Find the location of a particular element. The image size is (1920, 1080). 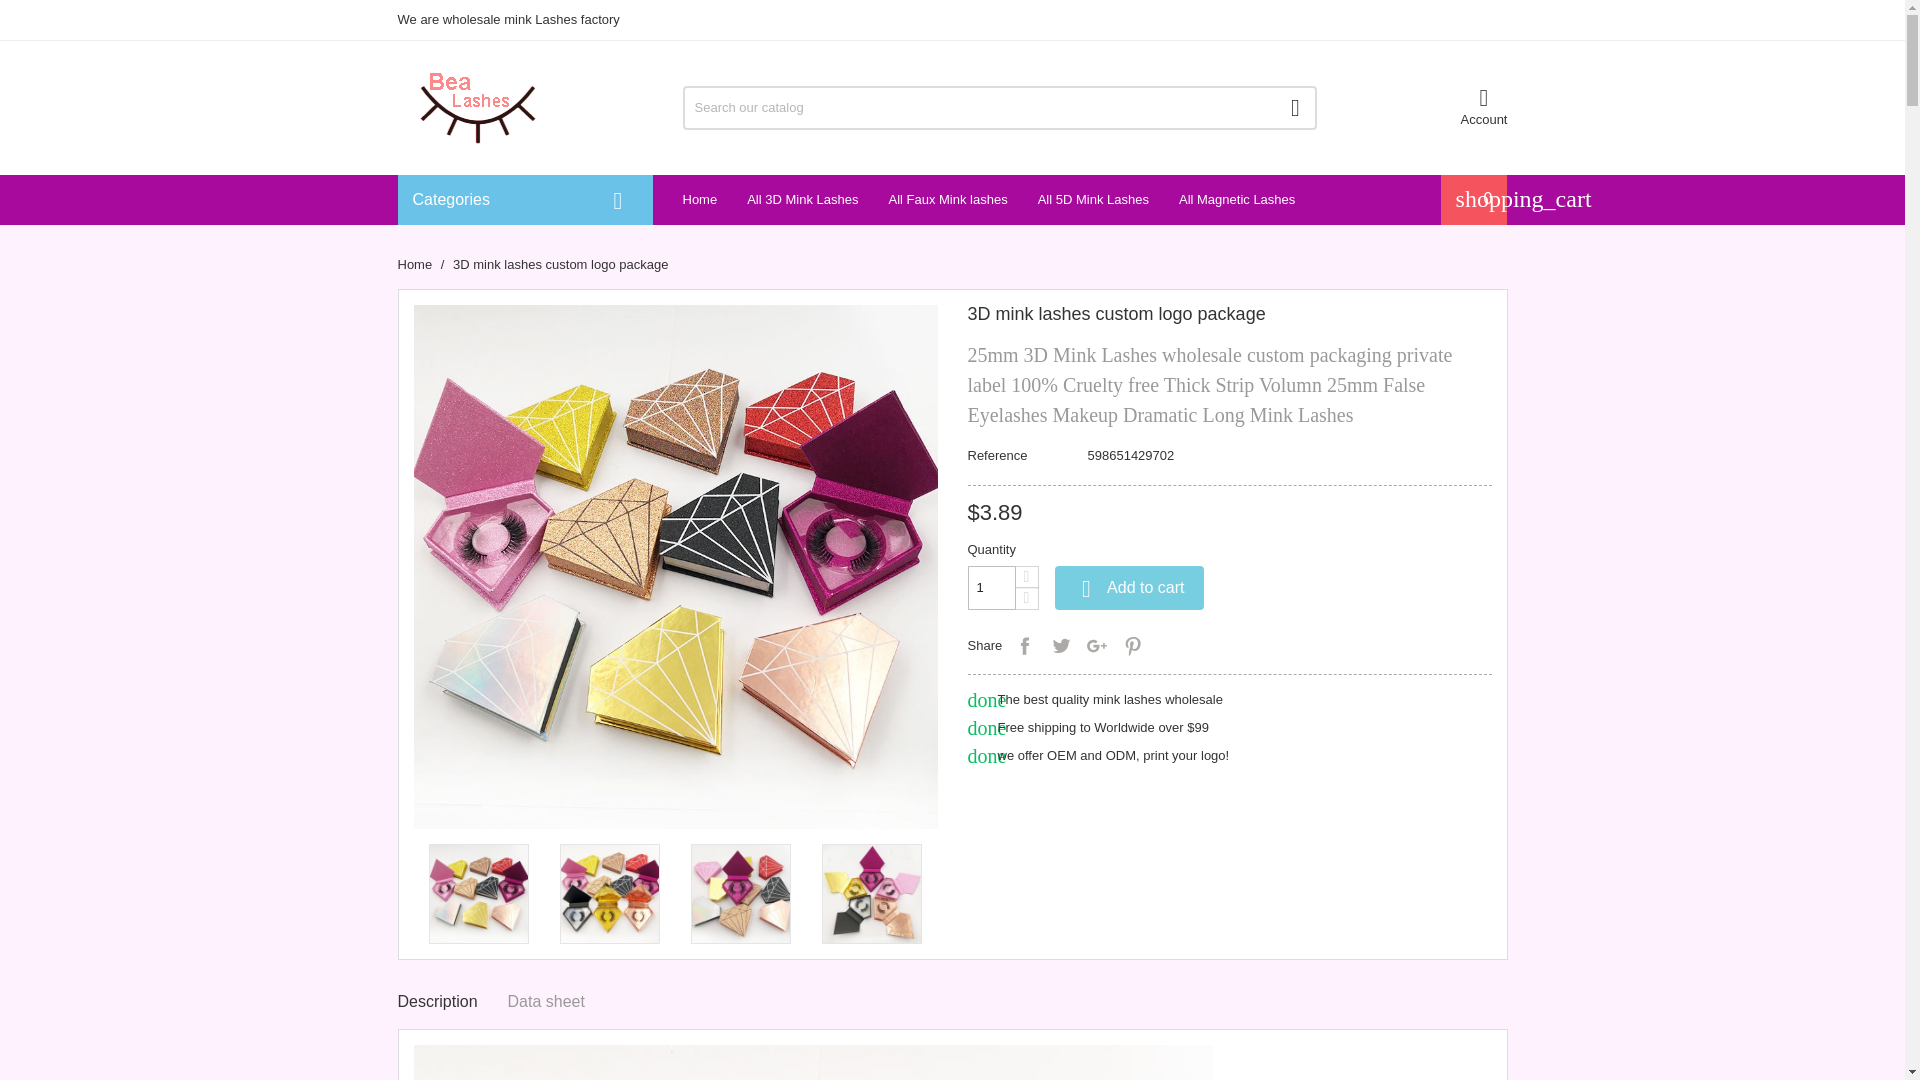

1 is located at coordinates (991, 588).